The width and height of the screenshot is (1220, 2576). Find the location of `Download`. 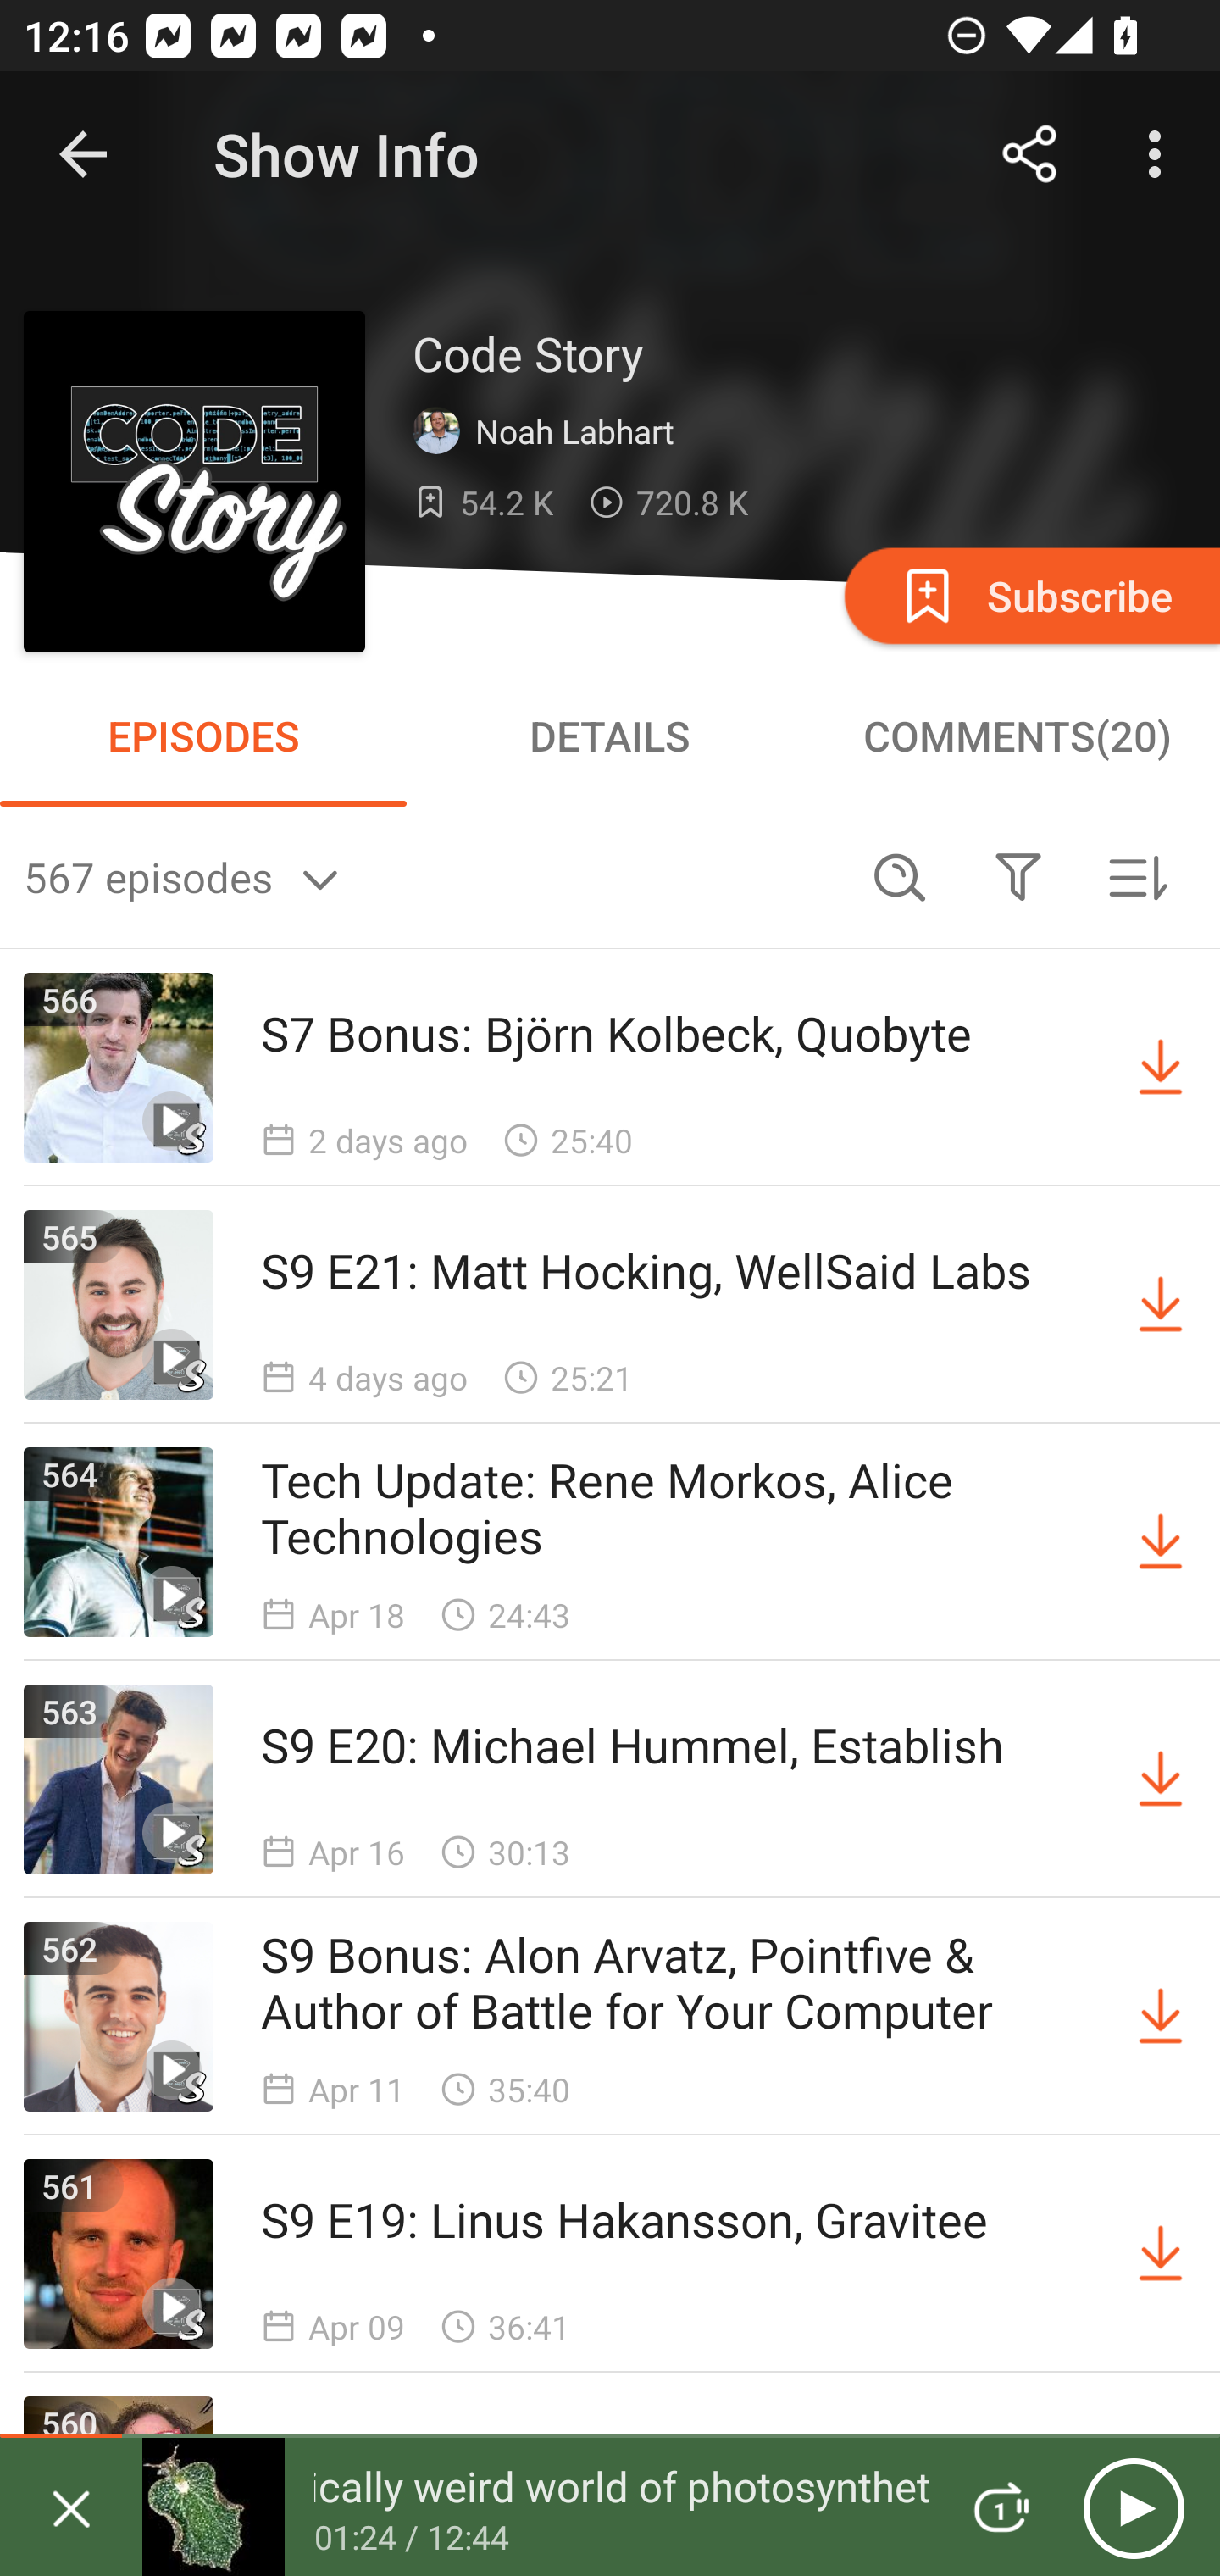

Download is located at coordinates (1161, 1304).